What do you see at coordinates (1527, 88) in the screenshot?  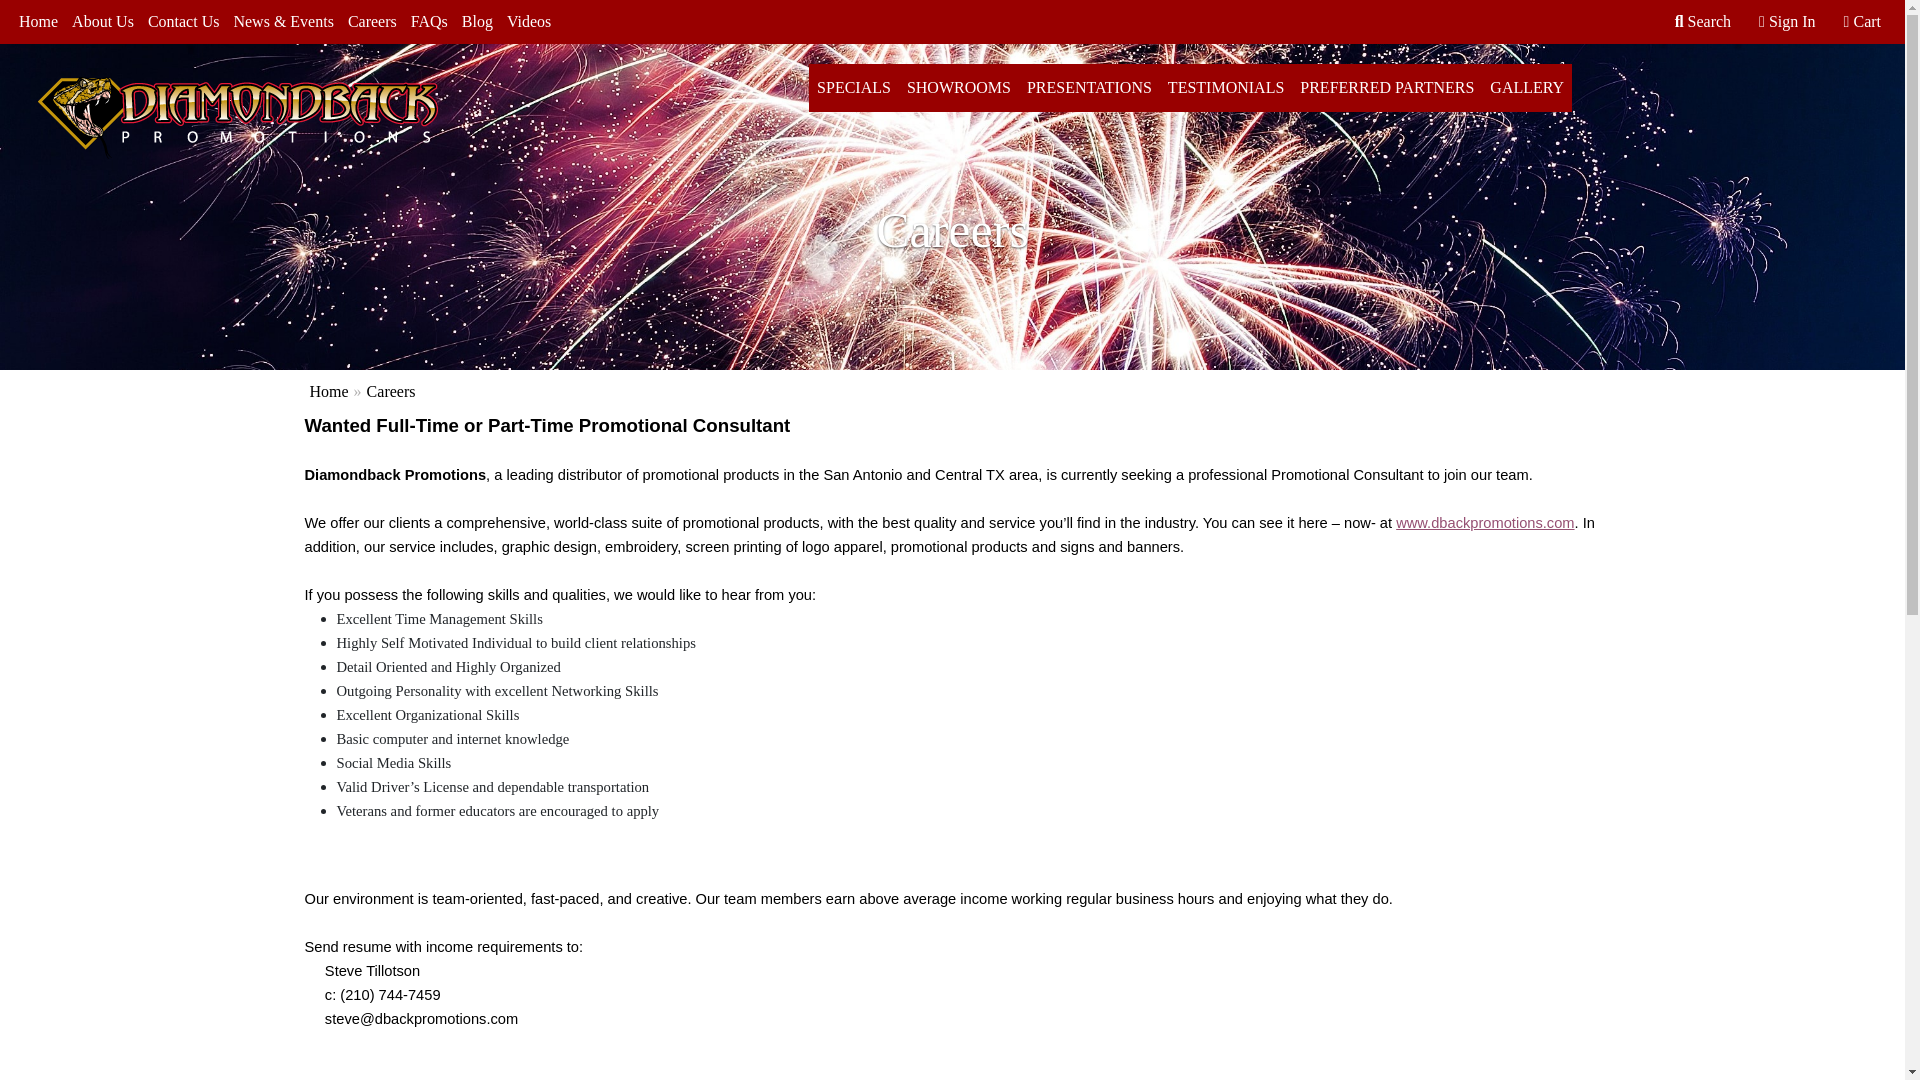 I see `GALLERY` at bounding box center [1527, 88].